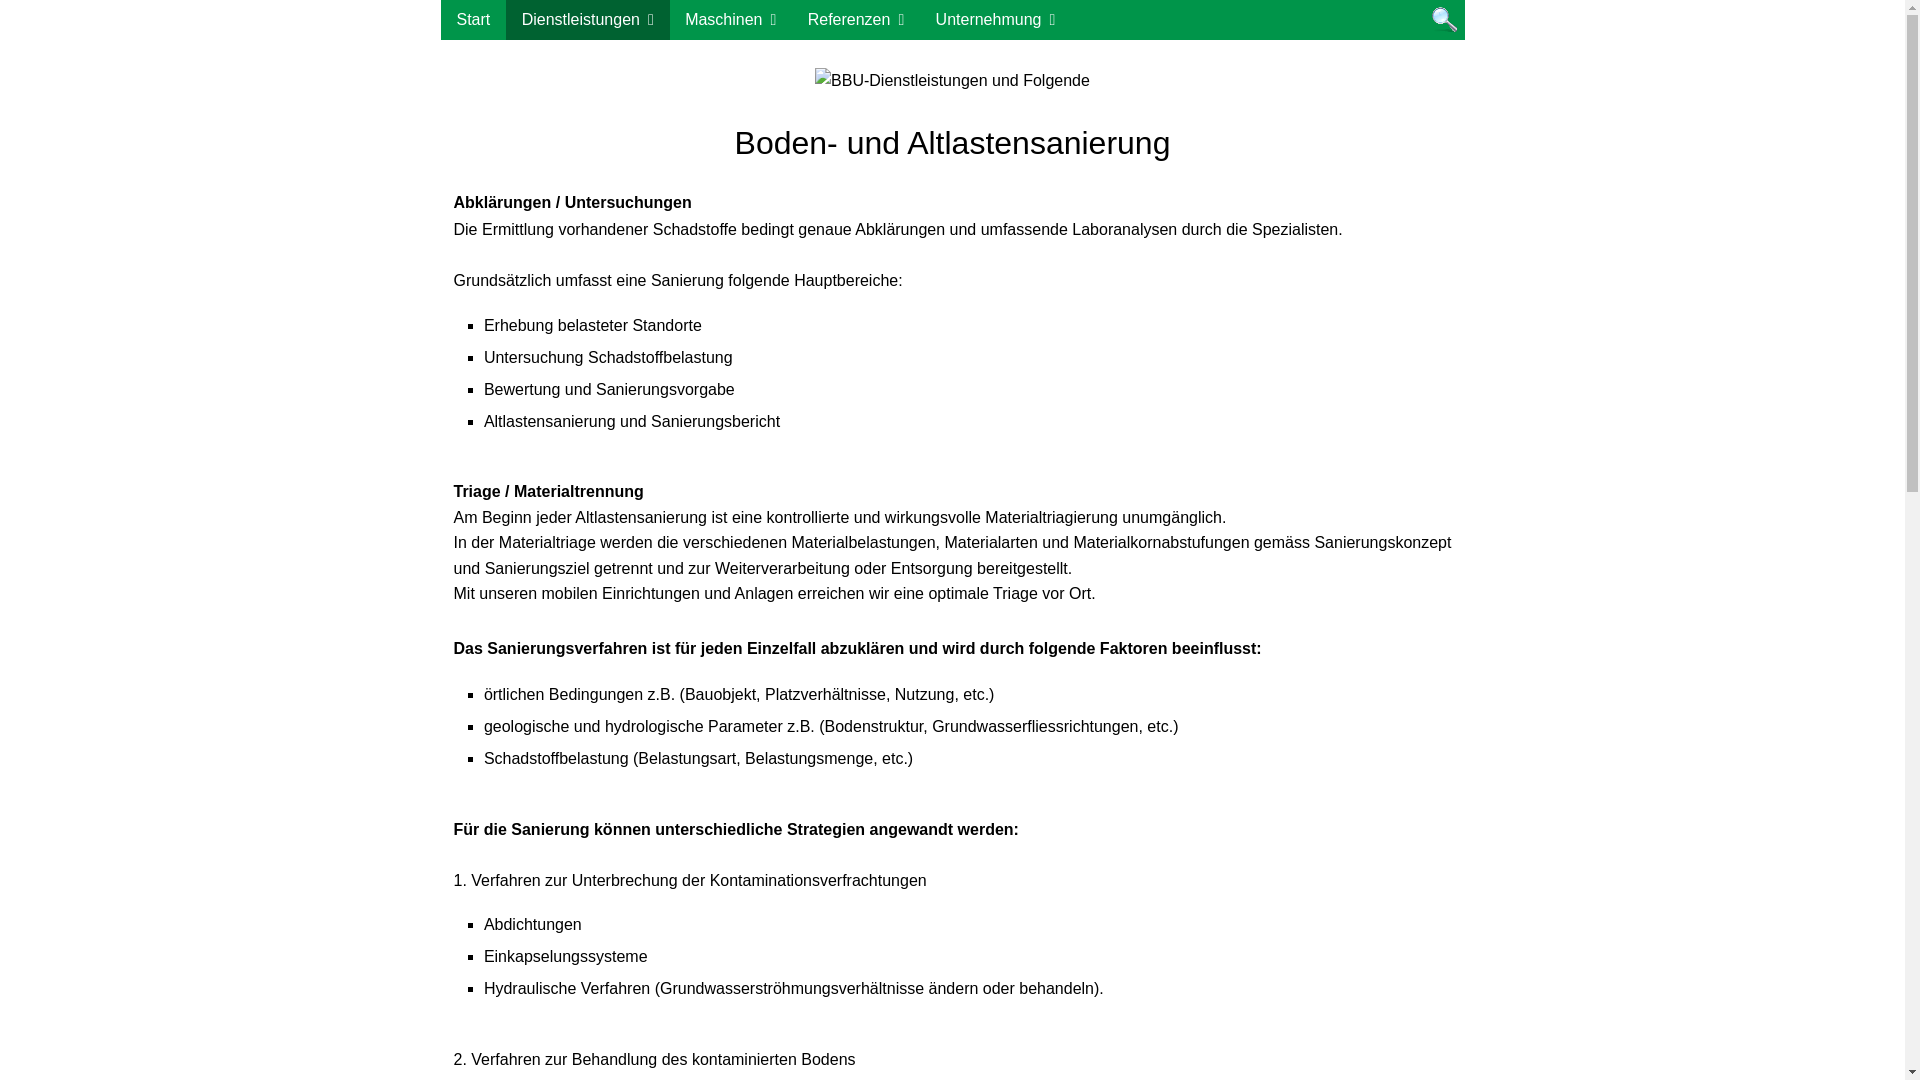 The image size is (1920, 1080). I want to click on Referenzen, so click(856, 20).